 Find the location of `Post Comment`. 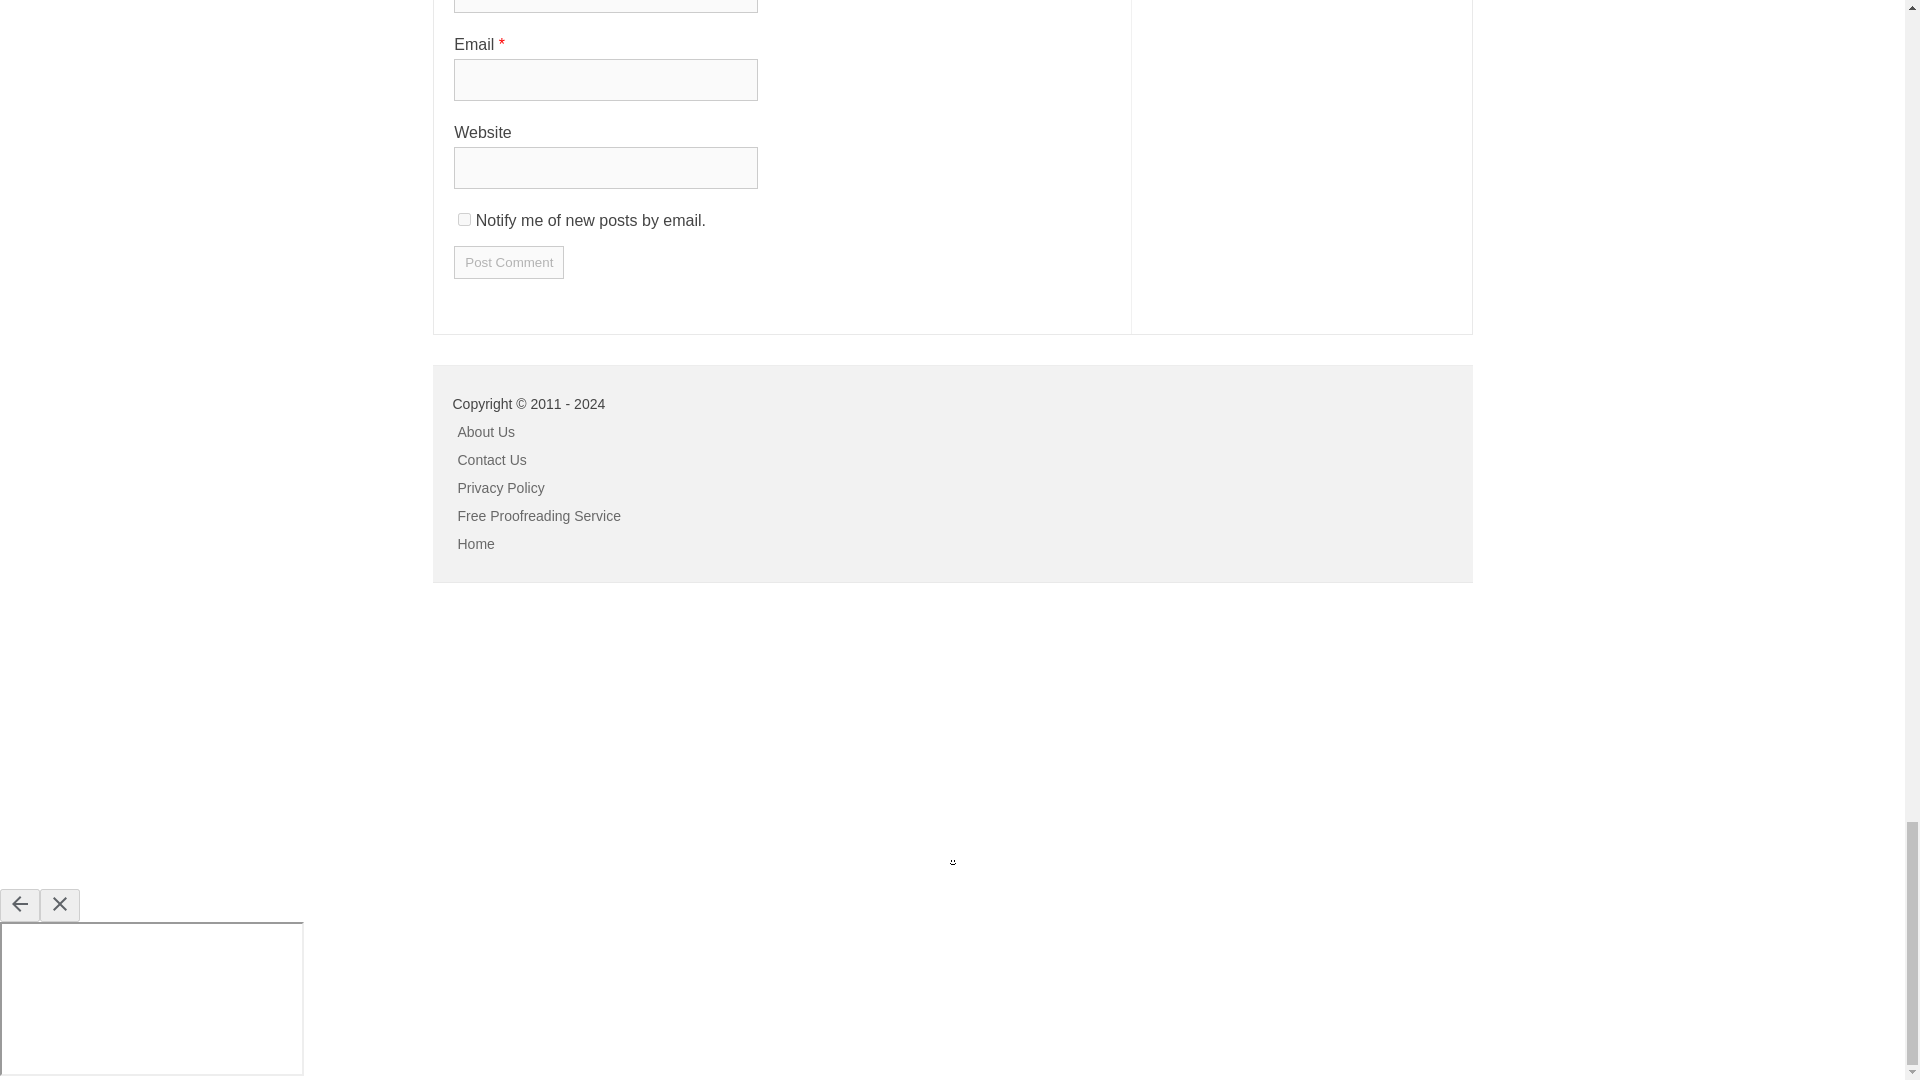

Post Comment is located at coordinates (508, 262).